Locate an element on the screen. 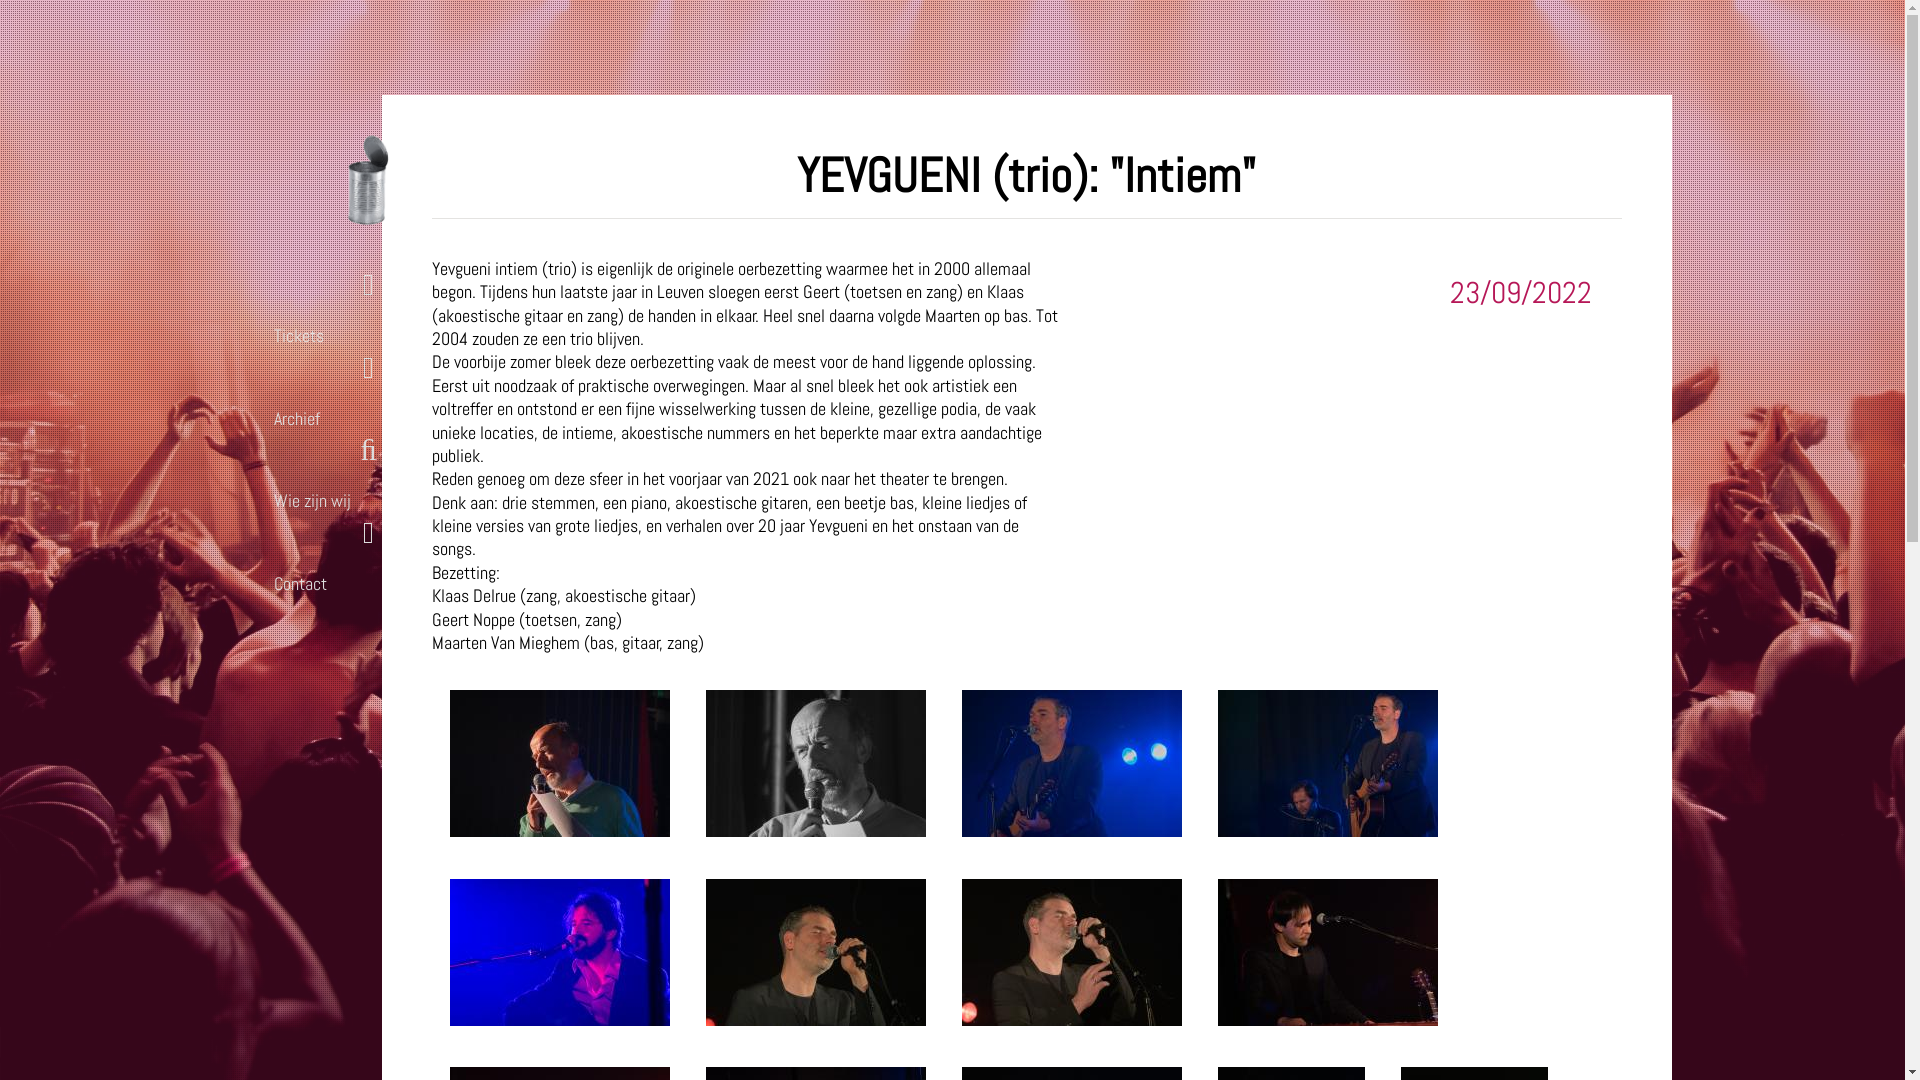 This screenshot has width=1920, height=1080. Tickets is located at coordinates (359, 302).